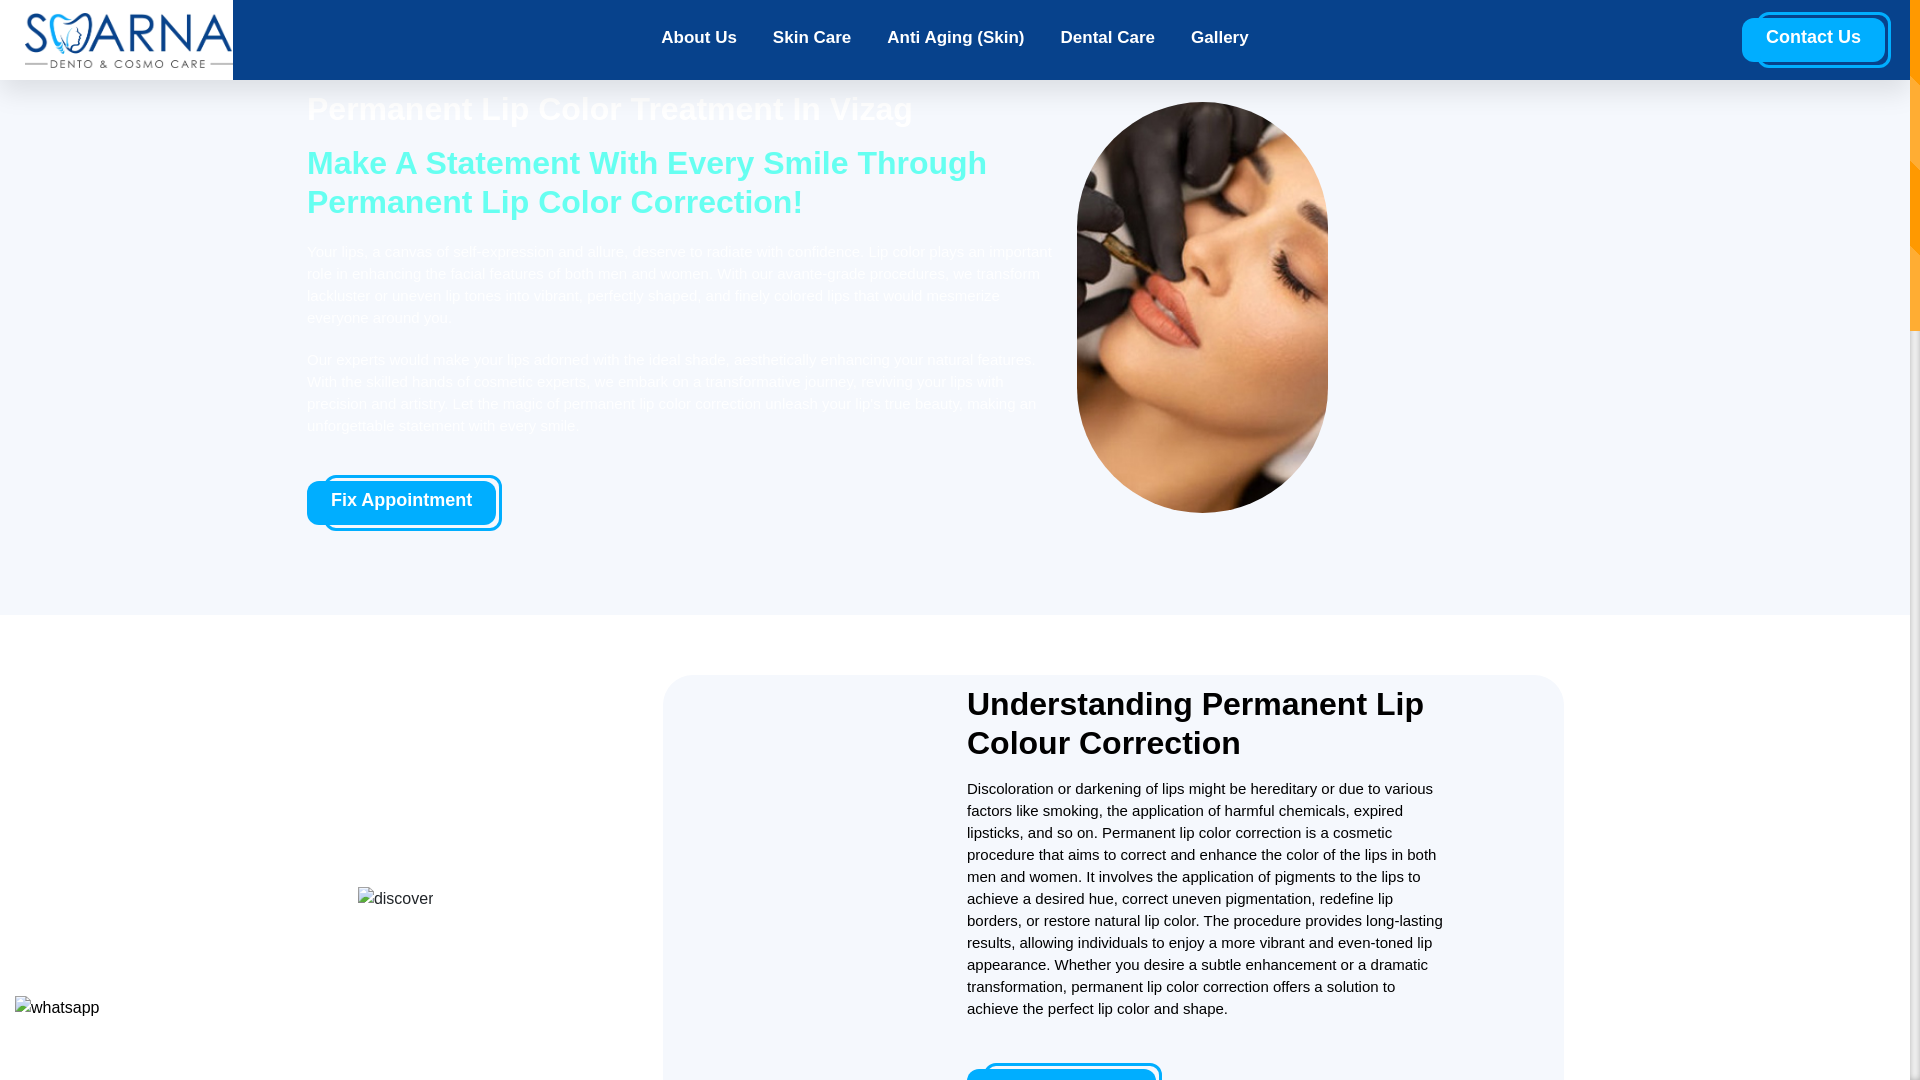  What do you see at coordinates (812, 40) in the screenshot?
I see `Skin Care` at bounding box center [812, 40].